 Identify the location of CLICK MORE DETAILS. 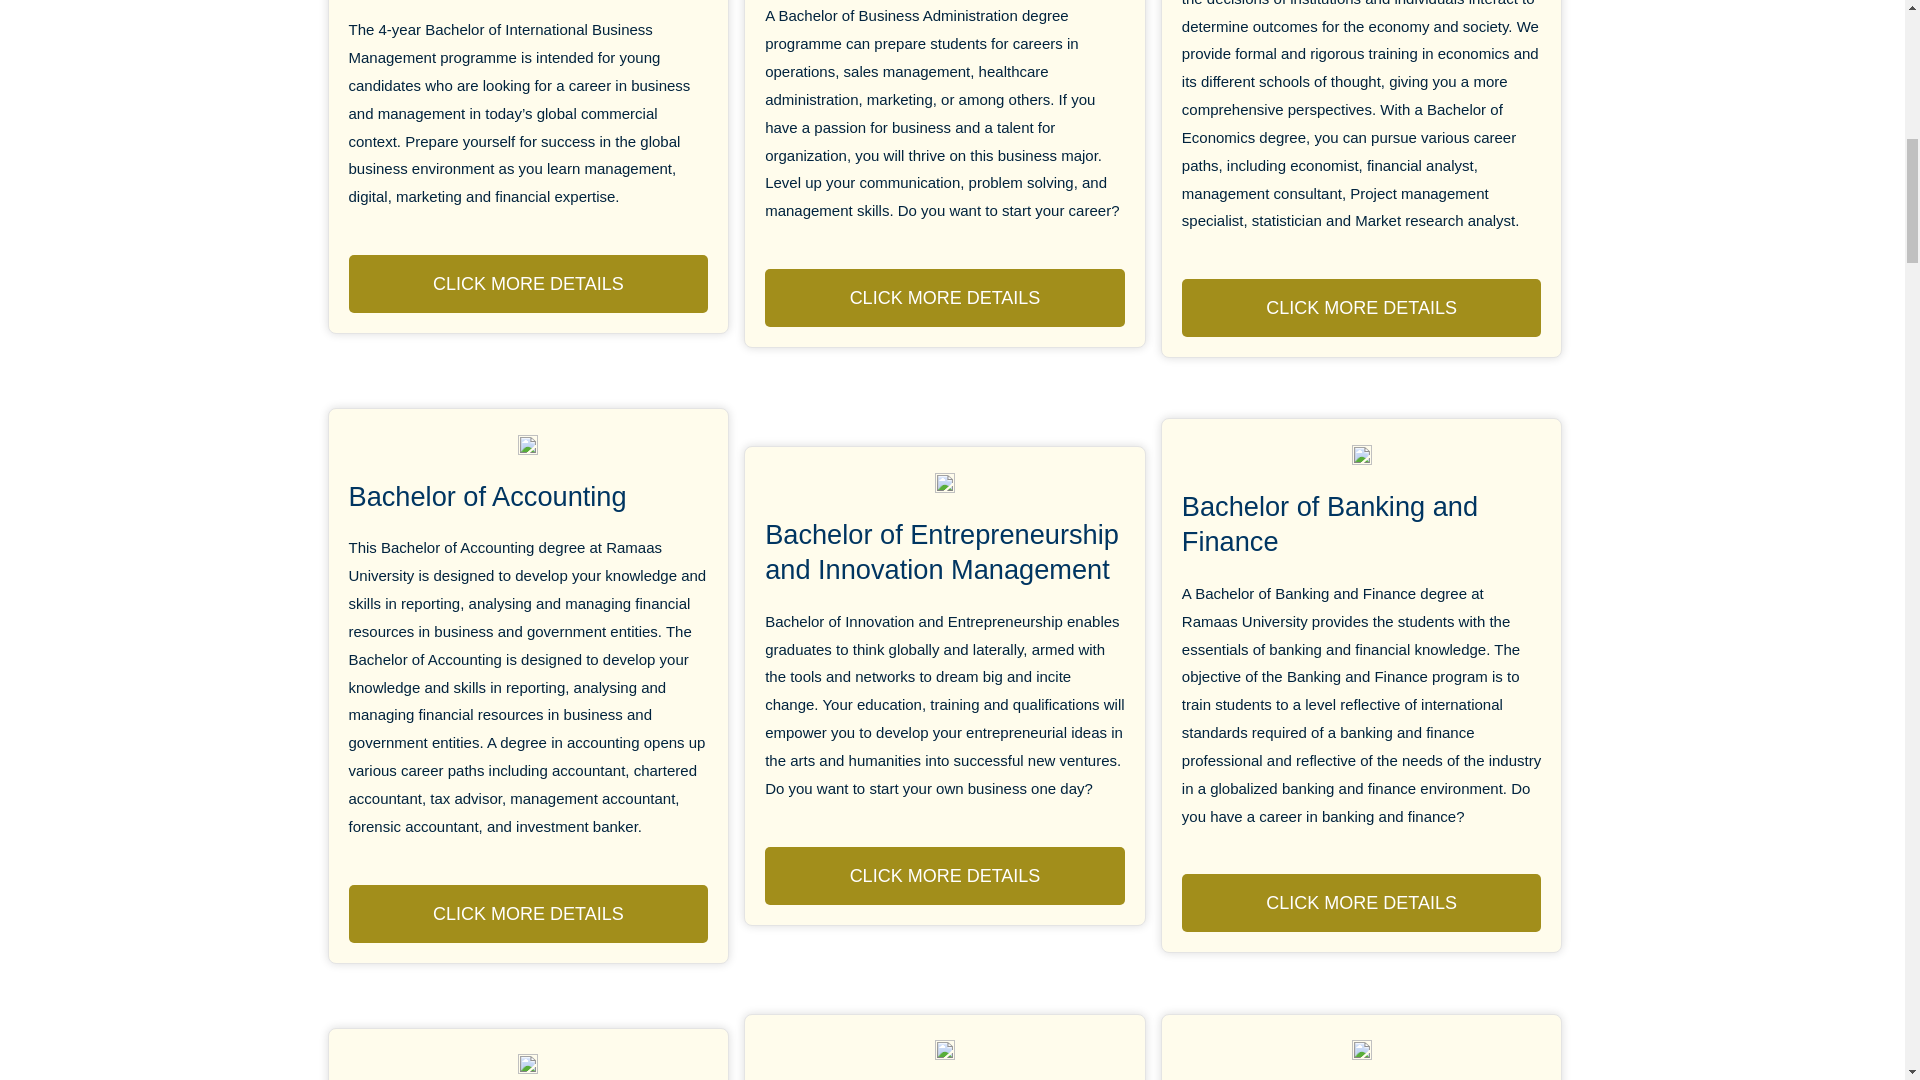
(1362, 307).